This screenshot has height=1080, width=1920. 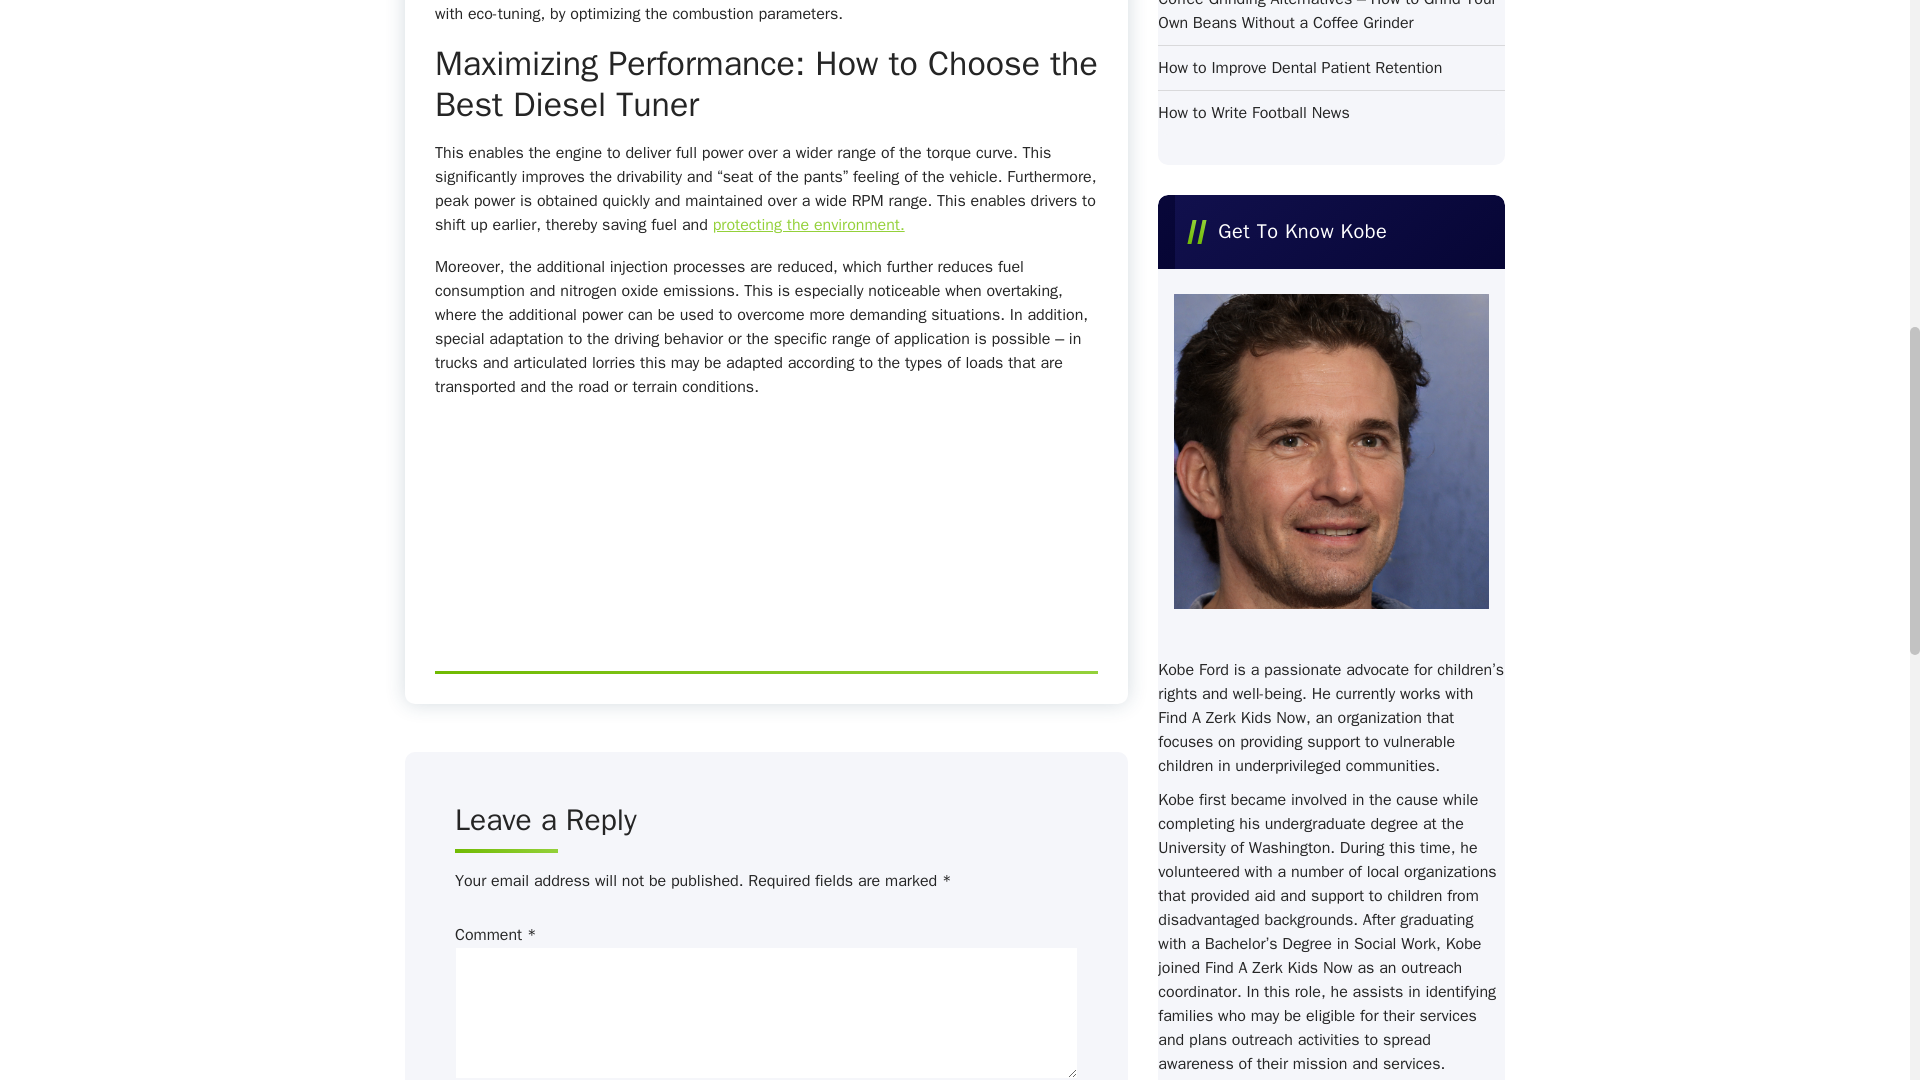 What do you see at coordinates (1299, 68) in the screenshot?
I see `How to Improve Dental Patient Retention` at bounding box center [1299, 68].